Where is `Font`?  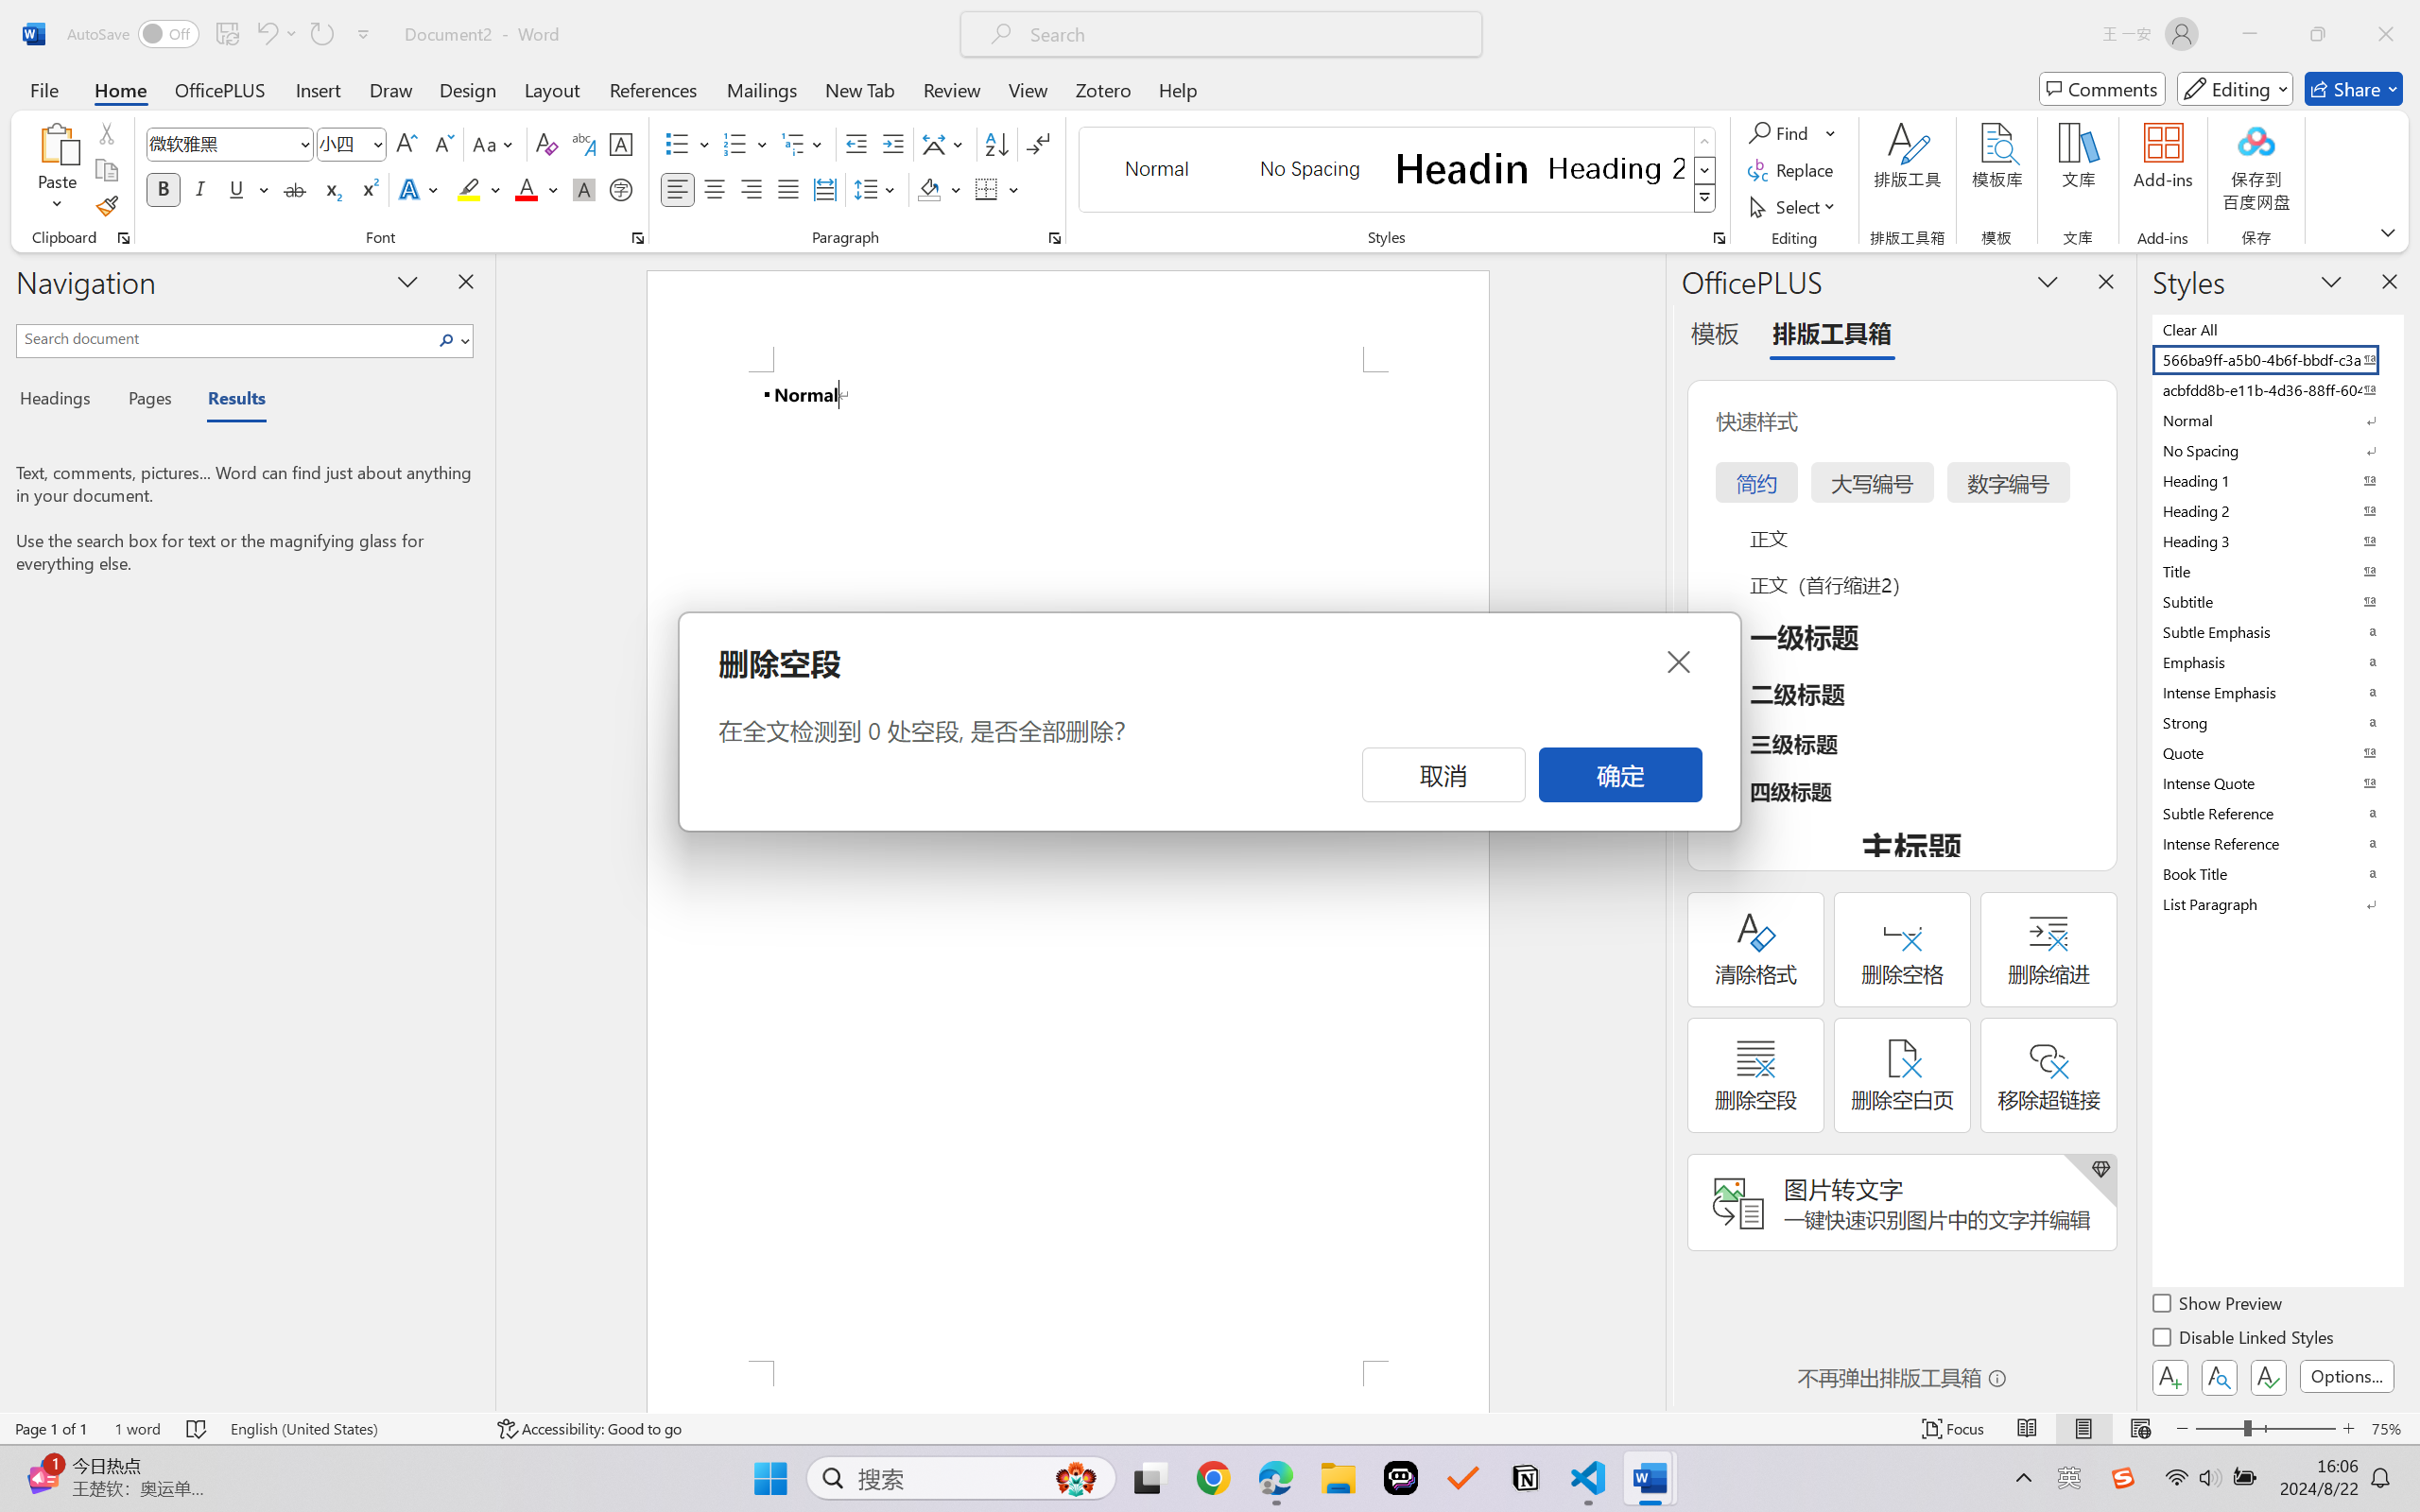
Font is located at coordinates (221, 144).